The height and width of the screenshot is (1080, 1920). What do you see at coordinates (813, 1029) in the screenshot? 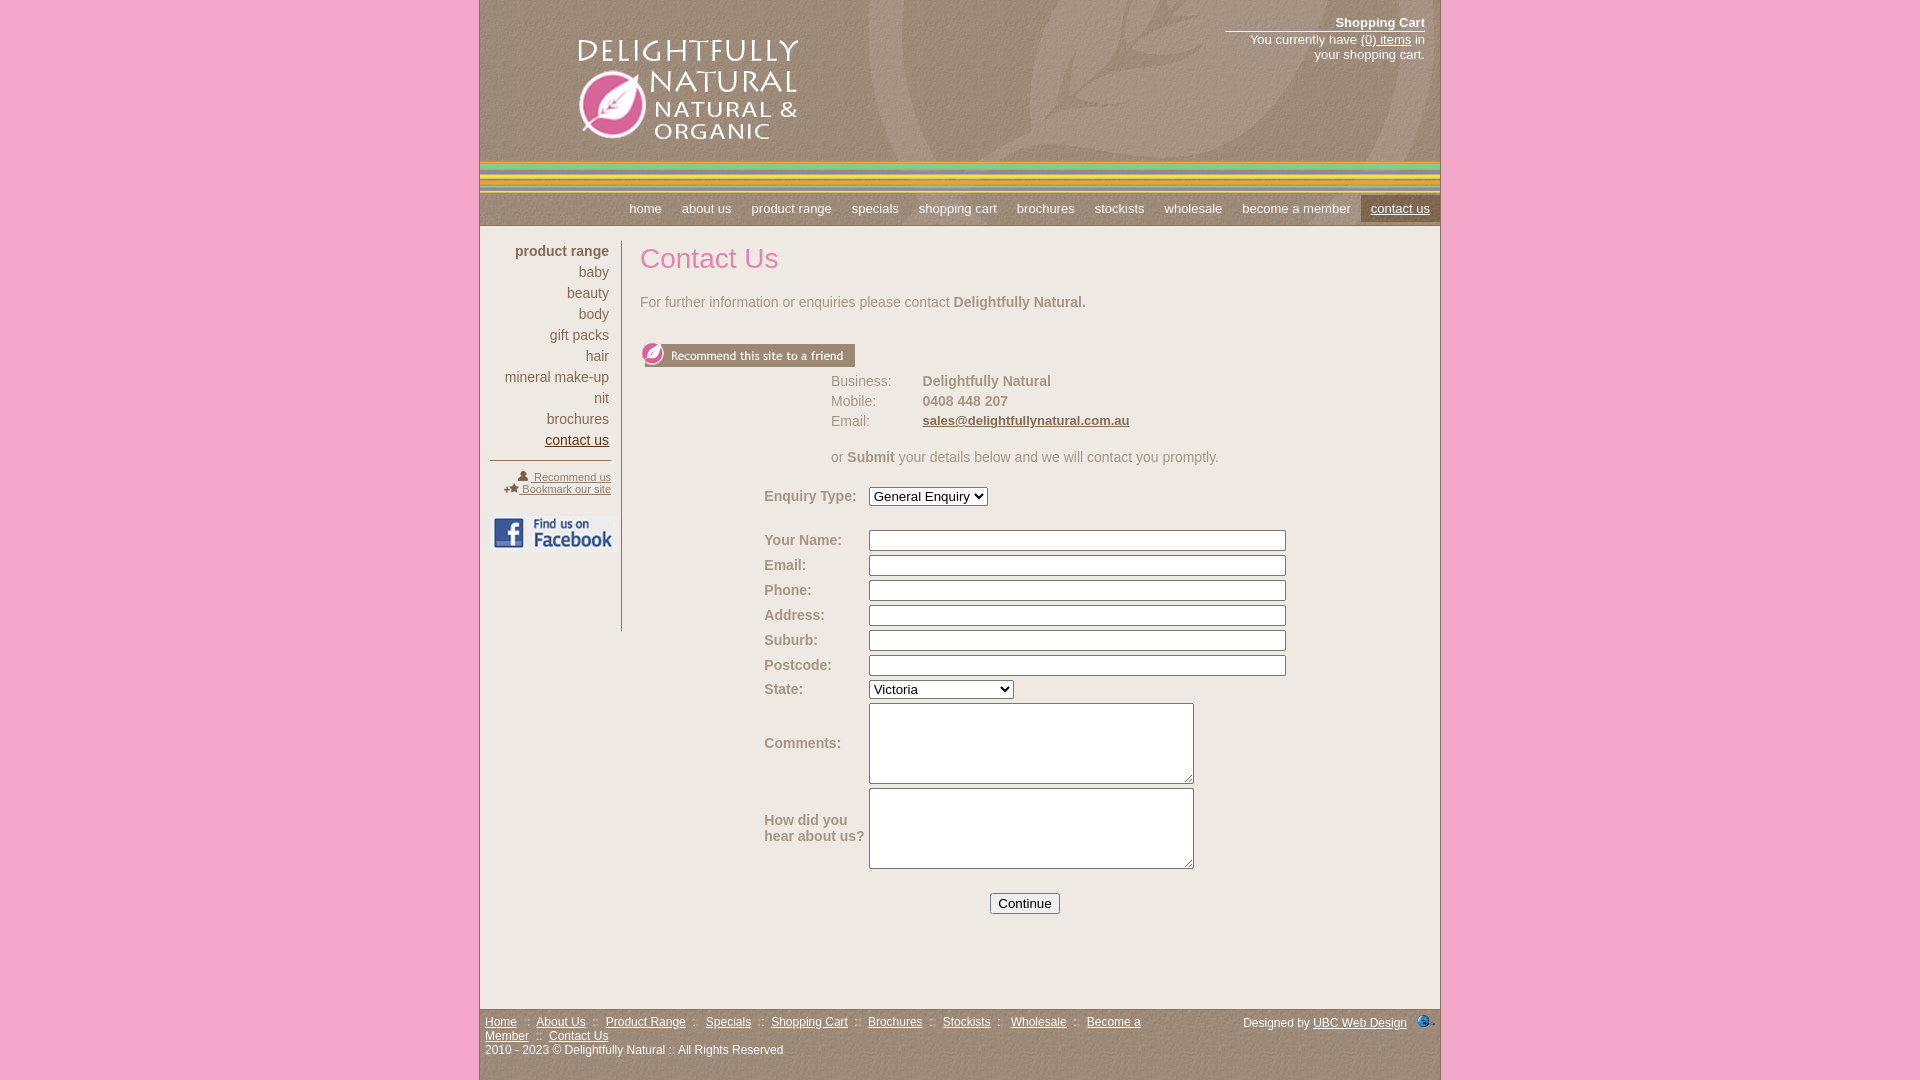
I see `Become a Member` at bounding box center [813, 1029].